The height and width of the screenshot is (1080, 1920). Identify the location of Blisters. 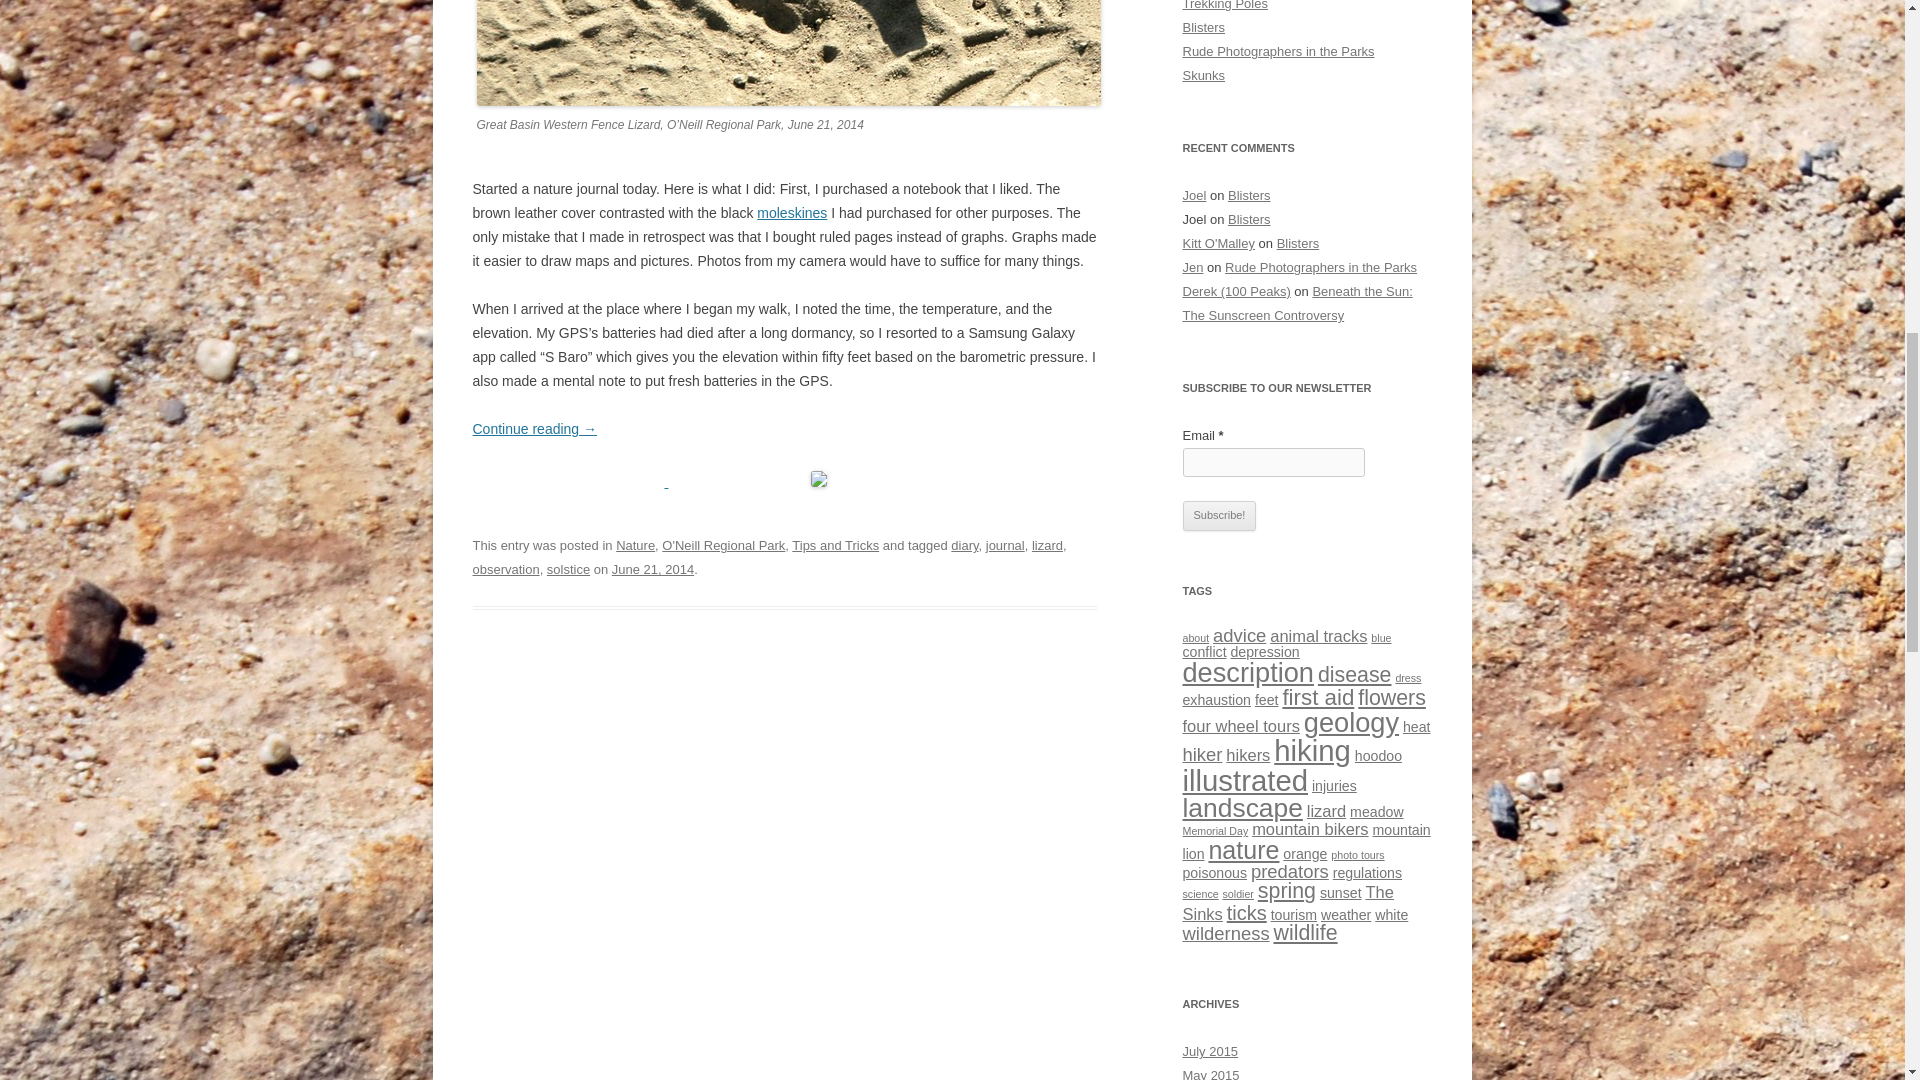
(1203, 27).